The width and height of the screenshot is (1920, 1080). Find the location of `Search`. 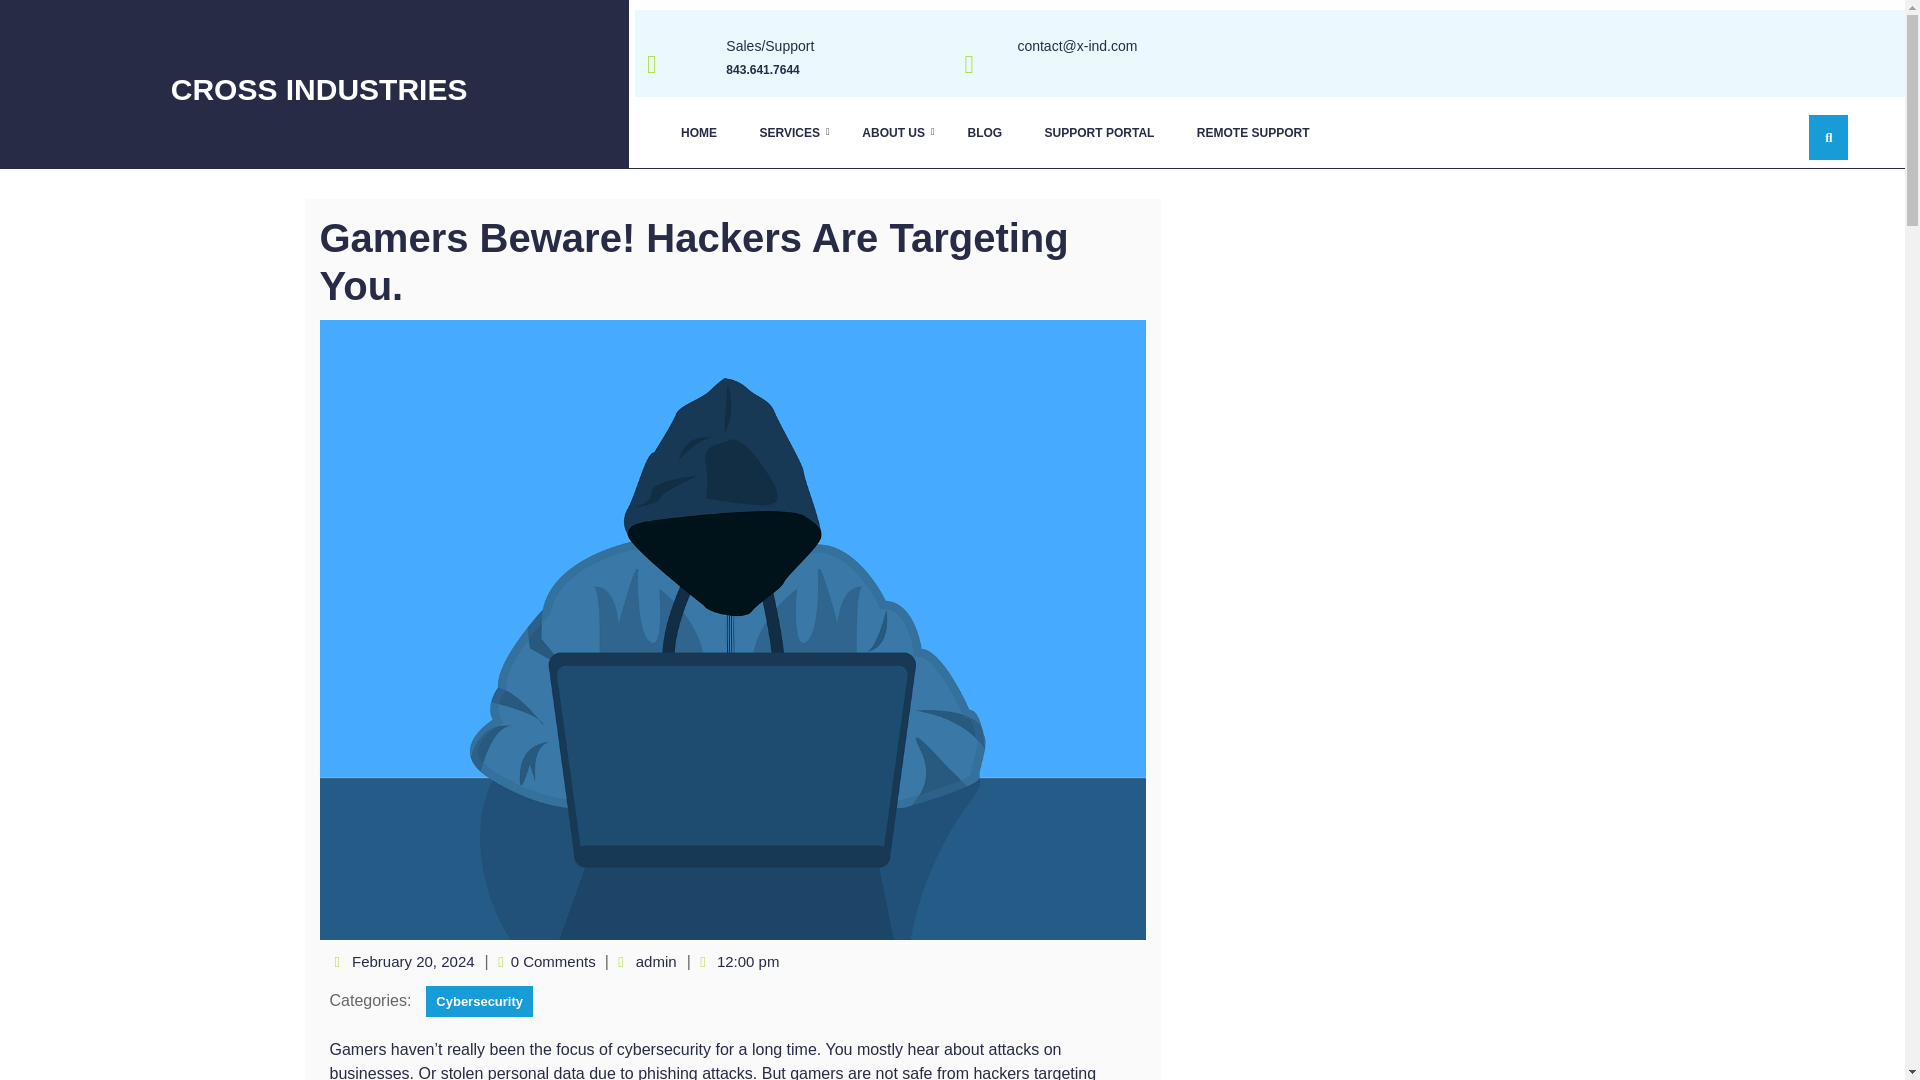

Search is located at coordinates (1526, 102).